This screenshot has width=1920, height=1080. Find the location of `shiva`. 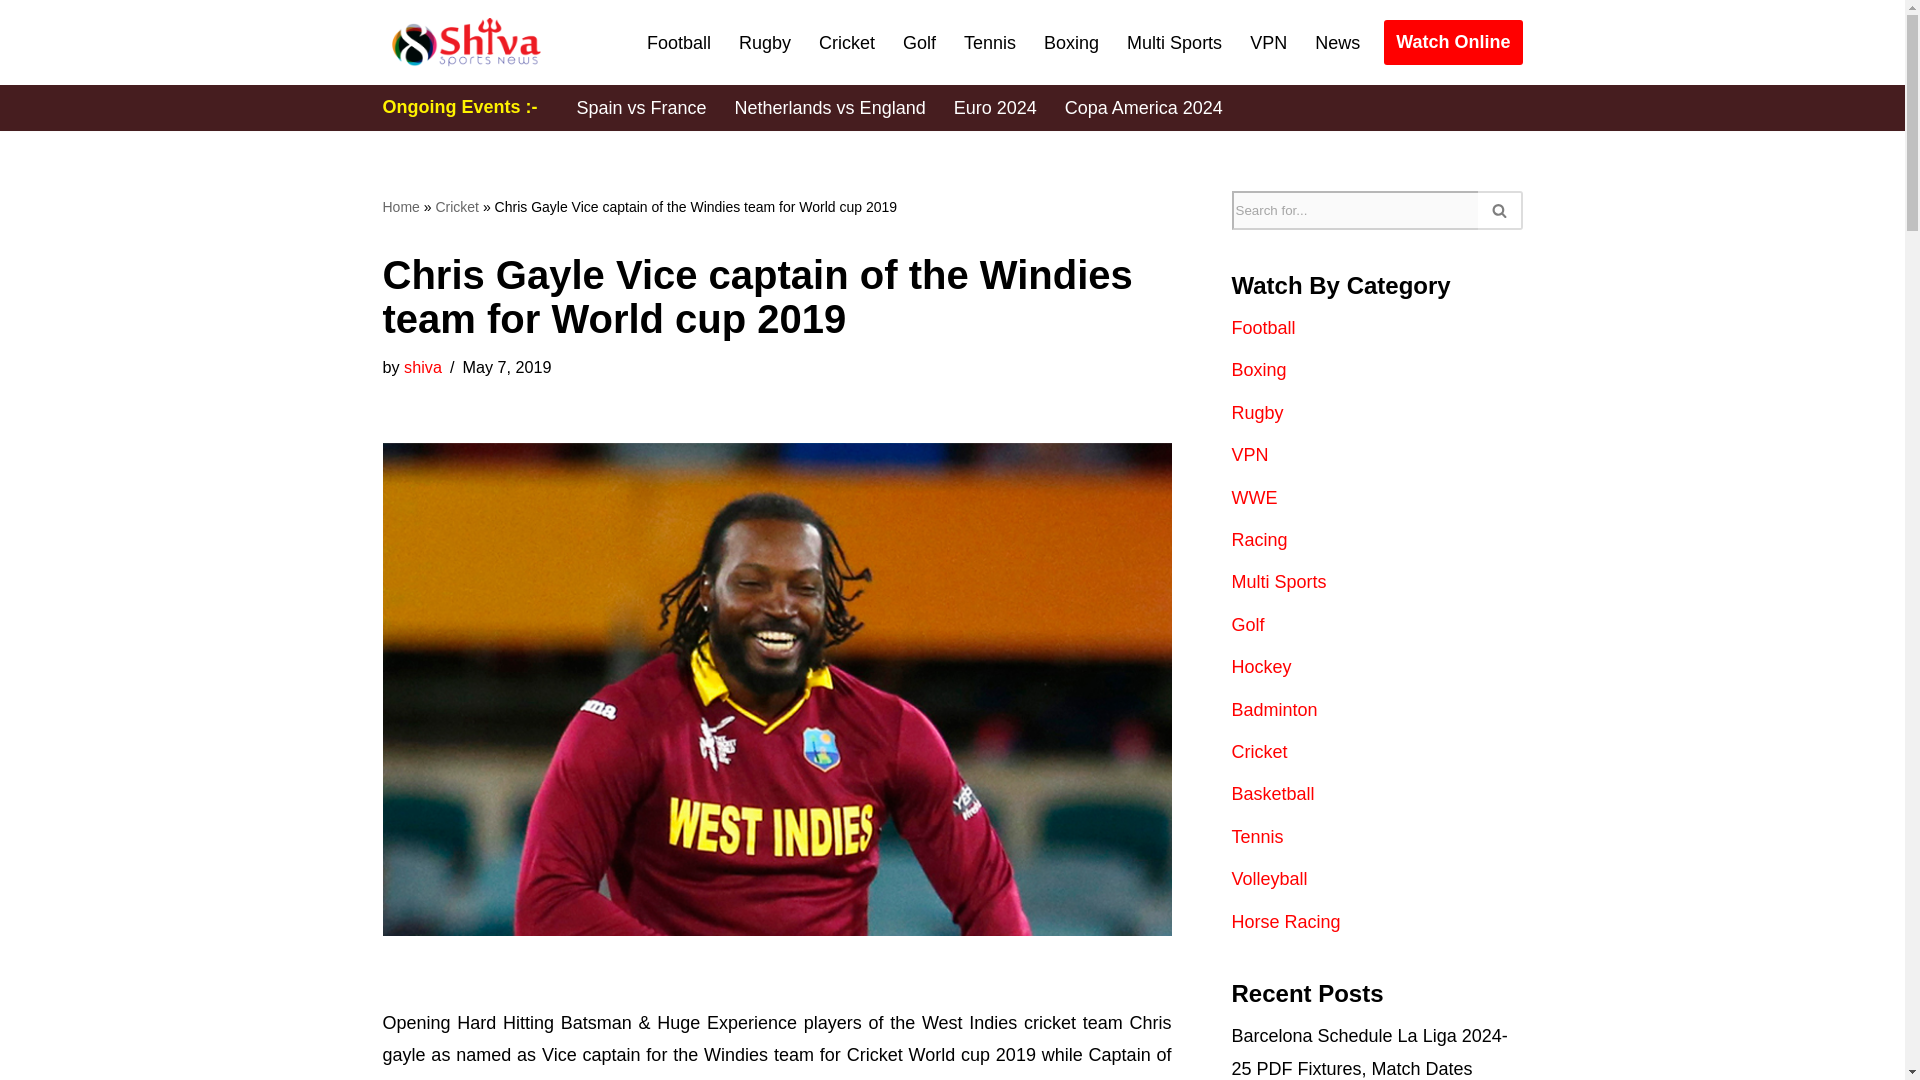

shiva is located at coordinates (422, 366).